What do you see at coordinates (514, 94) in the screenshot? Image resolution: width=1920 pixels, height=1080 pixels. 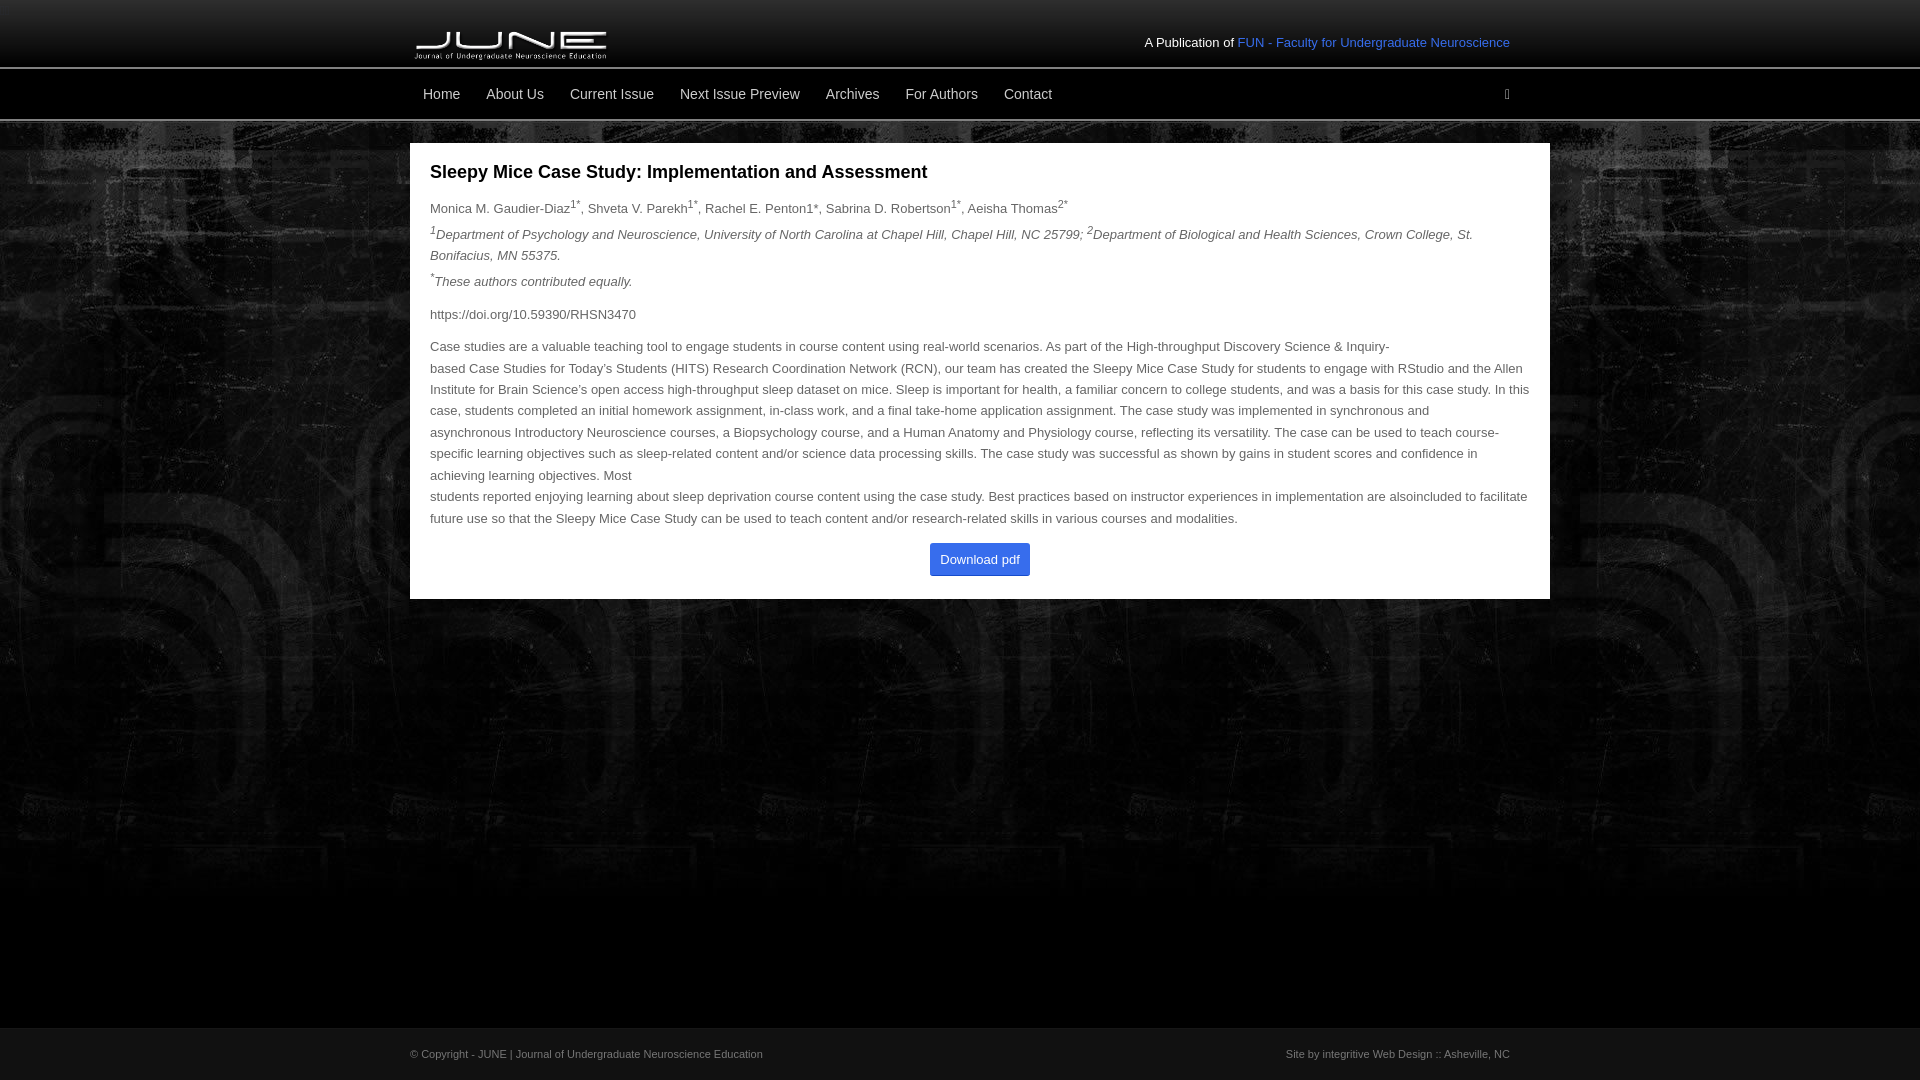 I see `About Us` at bounding box center [514, 94].